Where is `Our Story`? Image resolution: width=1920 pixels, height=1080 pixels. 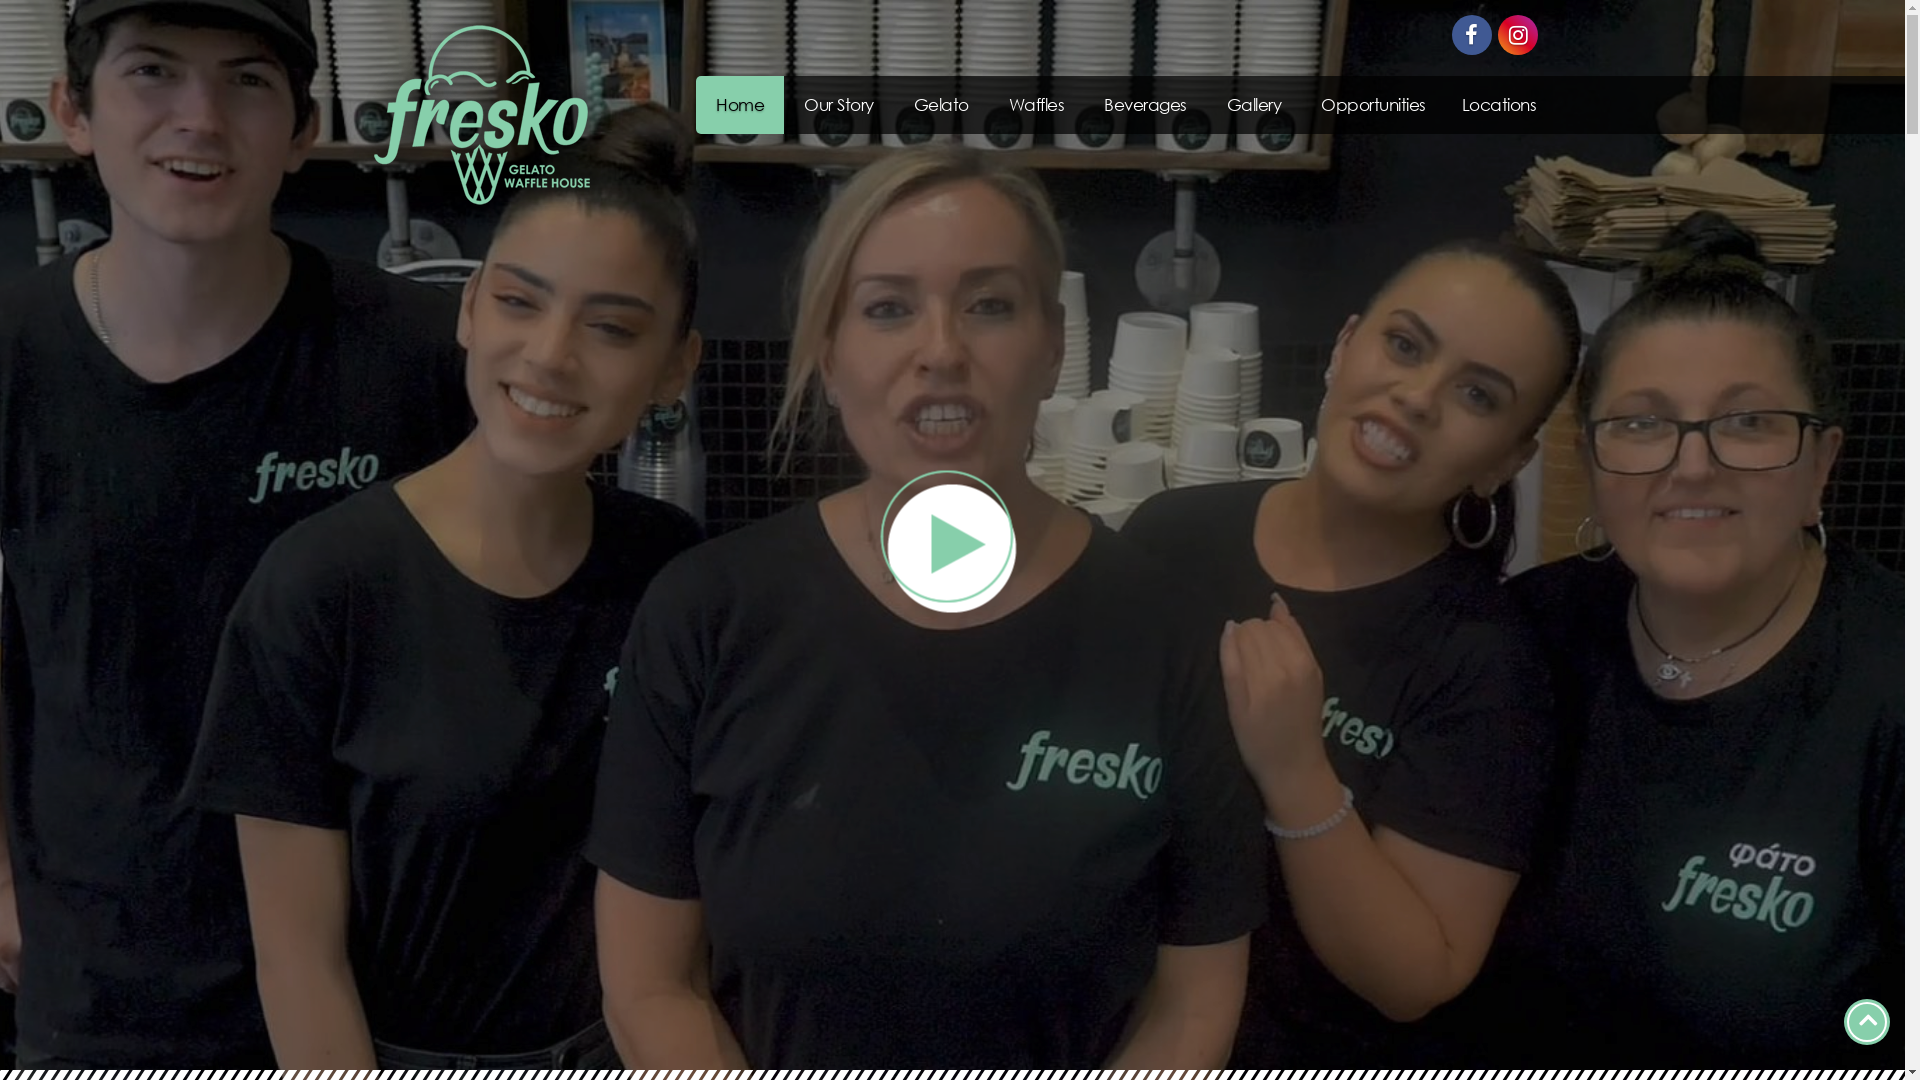 Our Story is located at coordinates (839, 105).